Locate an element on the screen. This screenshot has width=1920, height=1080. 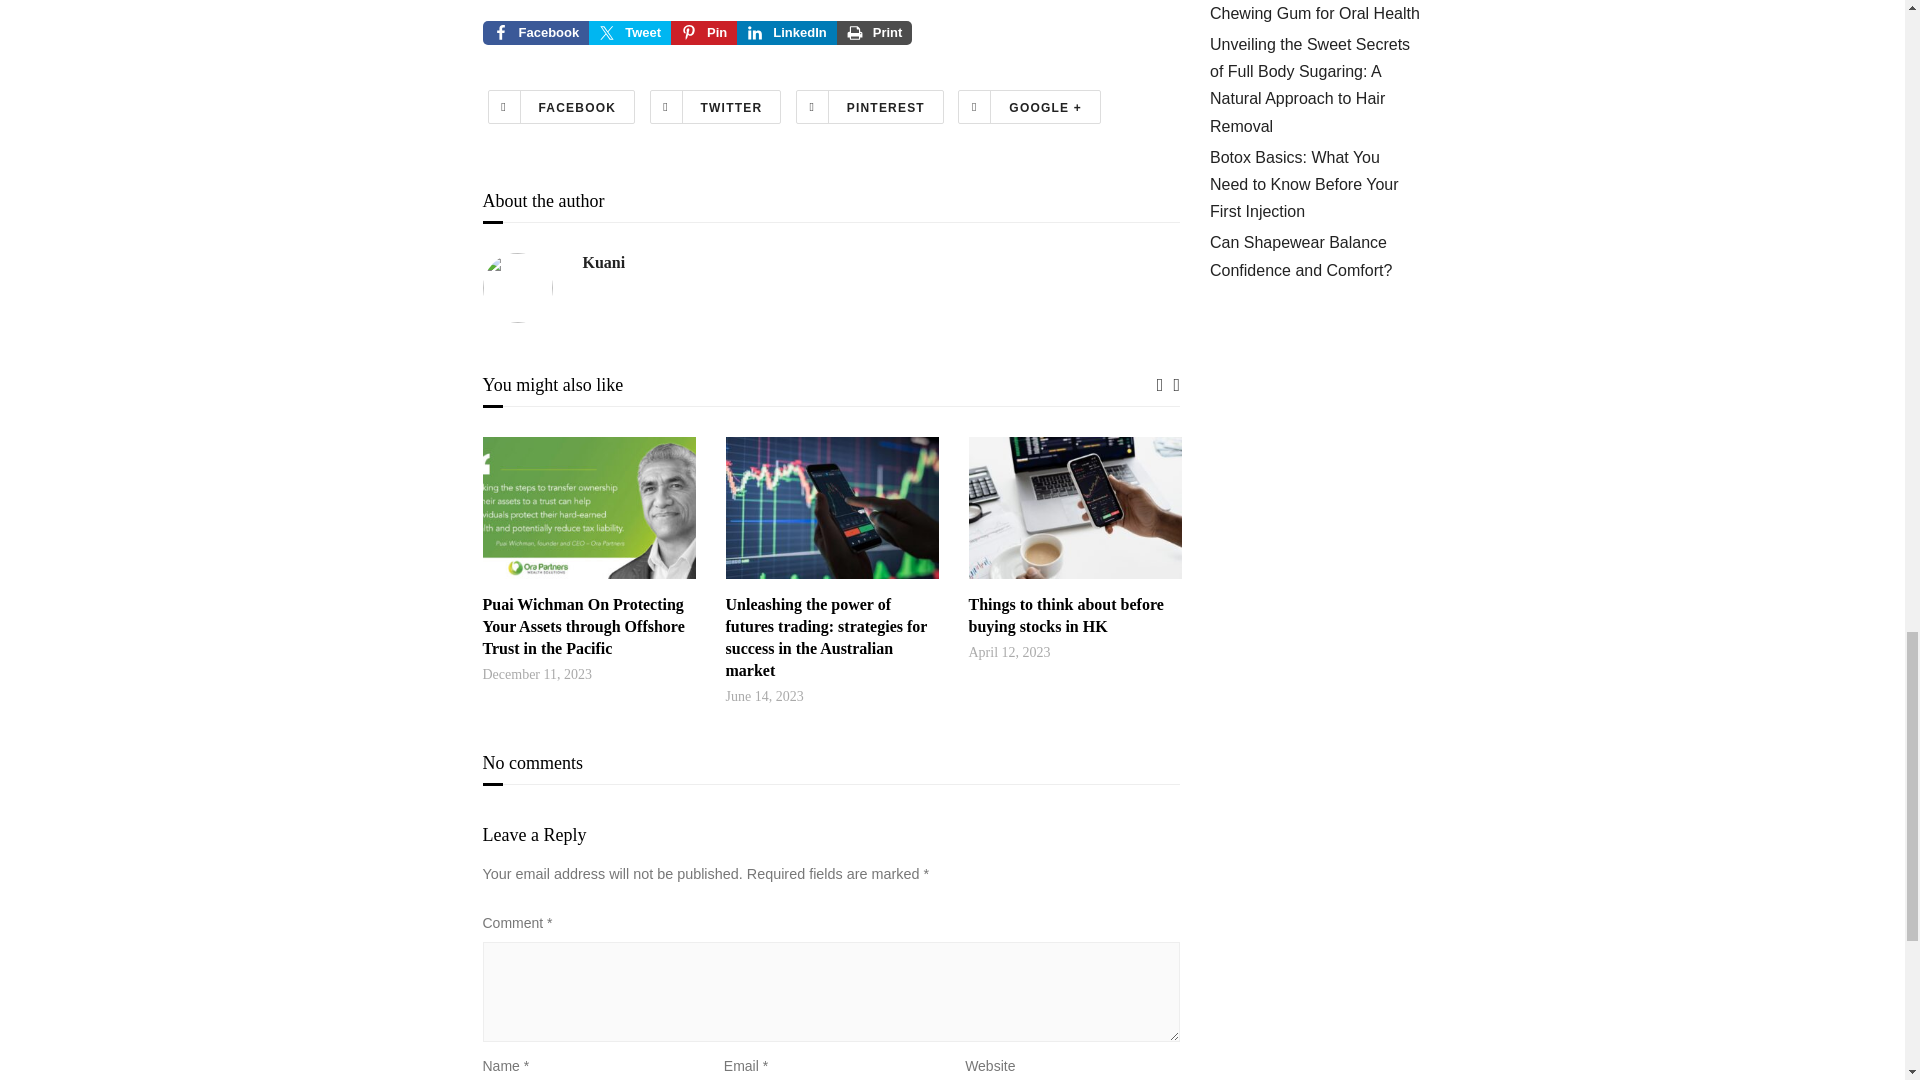
Share on LinkedIn is located at coordinates (786, 32).